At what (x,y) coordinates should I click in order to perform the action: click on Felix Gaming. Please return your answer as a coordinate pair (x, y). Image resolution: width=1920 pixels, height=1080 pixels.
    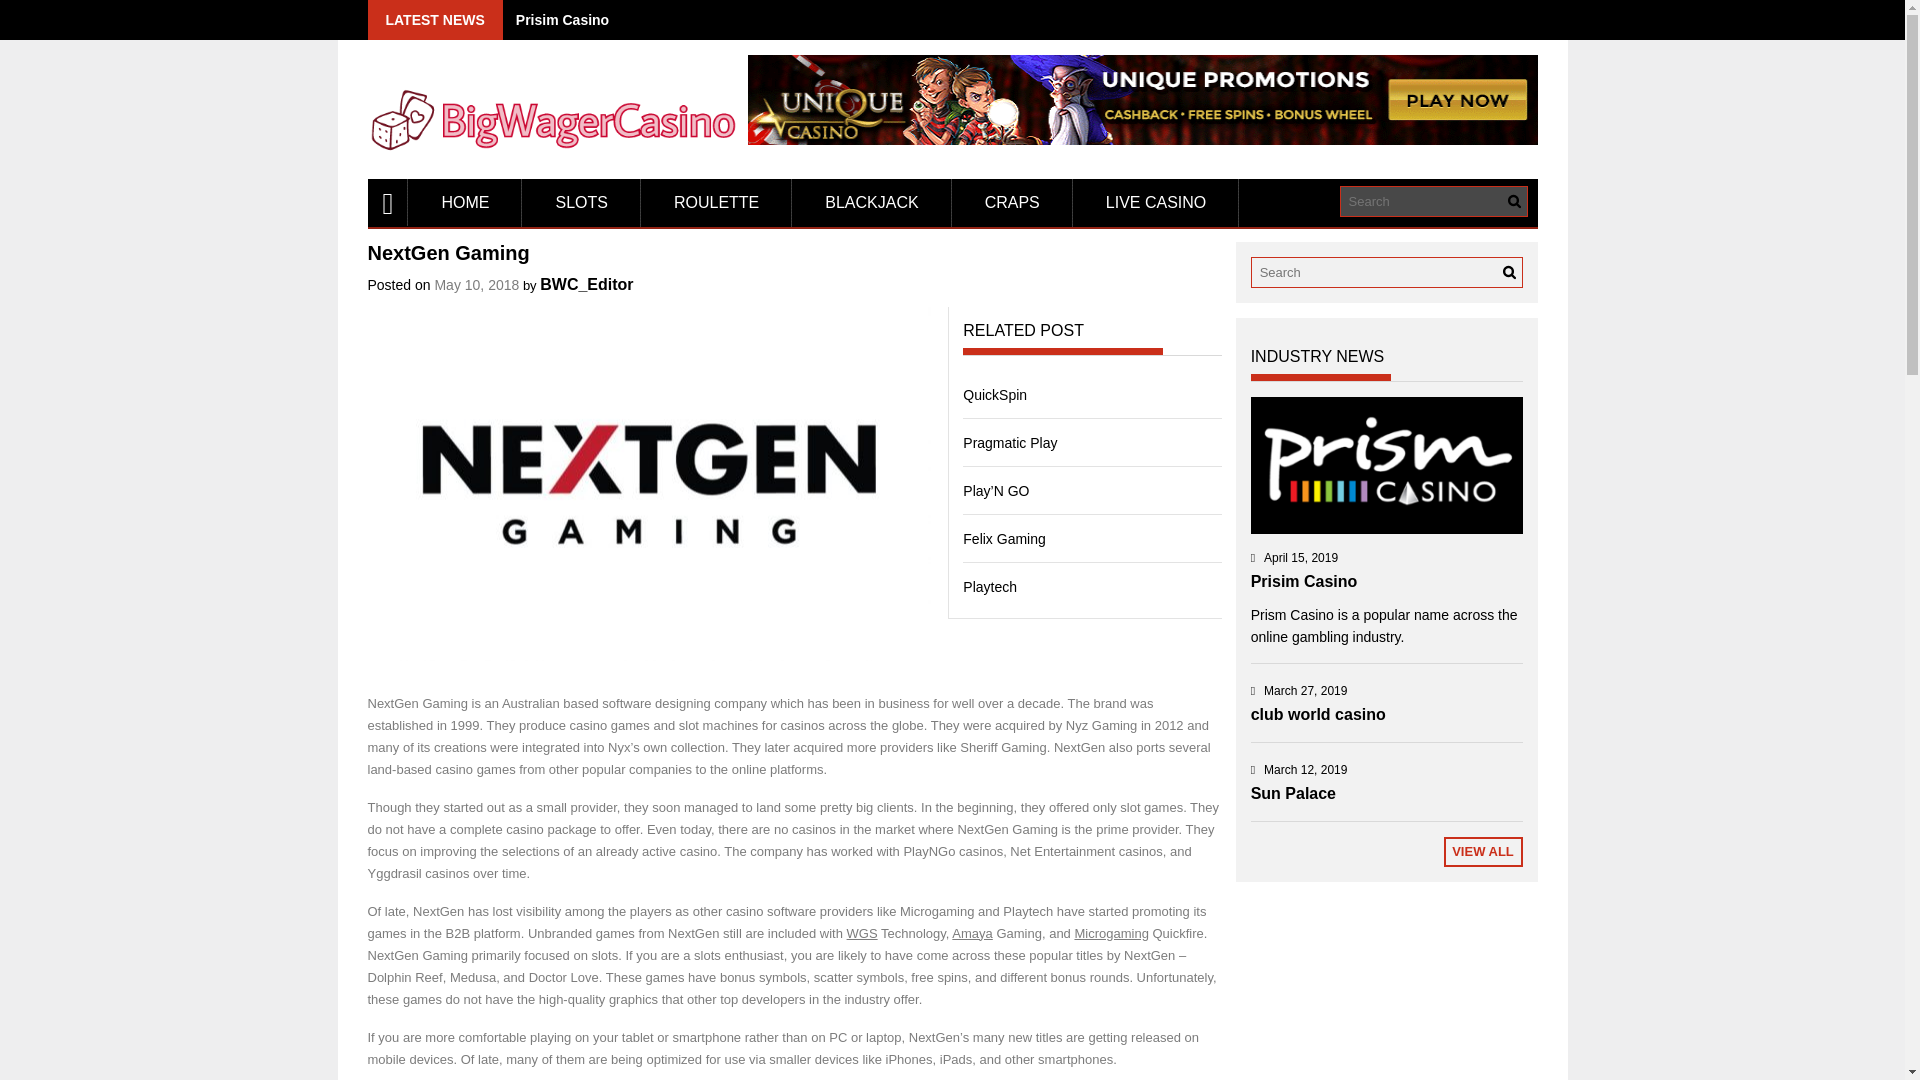
    Looking at the image, I should click on (1004, 538).